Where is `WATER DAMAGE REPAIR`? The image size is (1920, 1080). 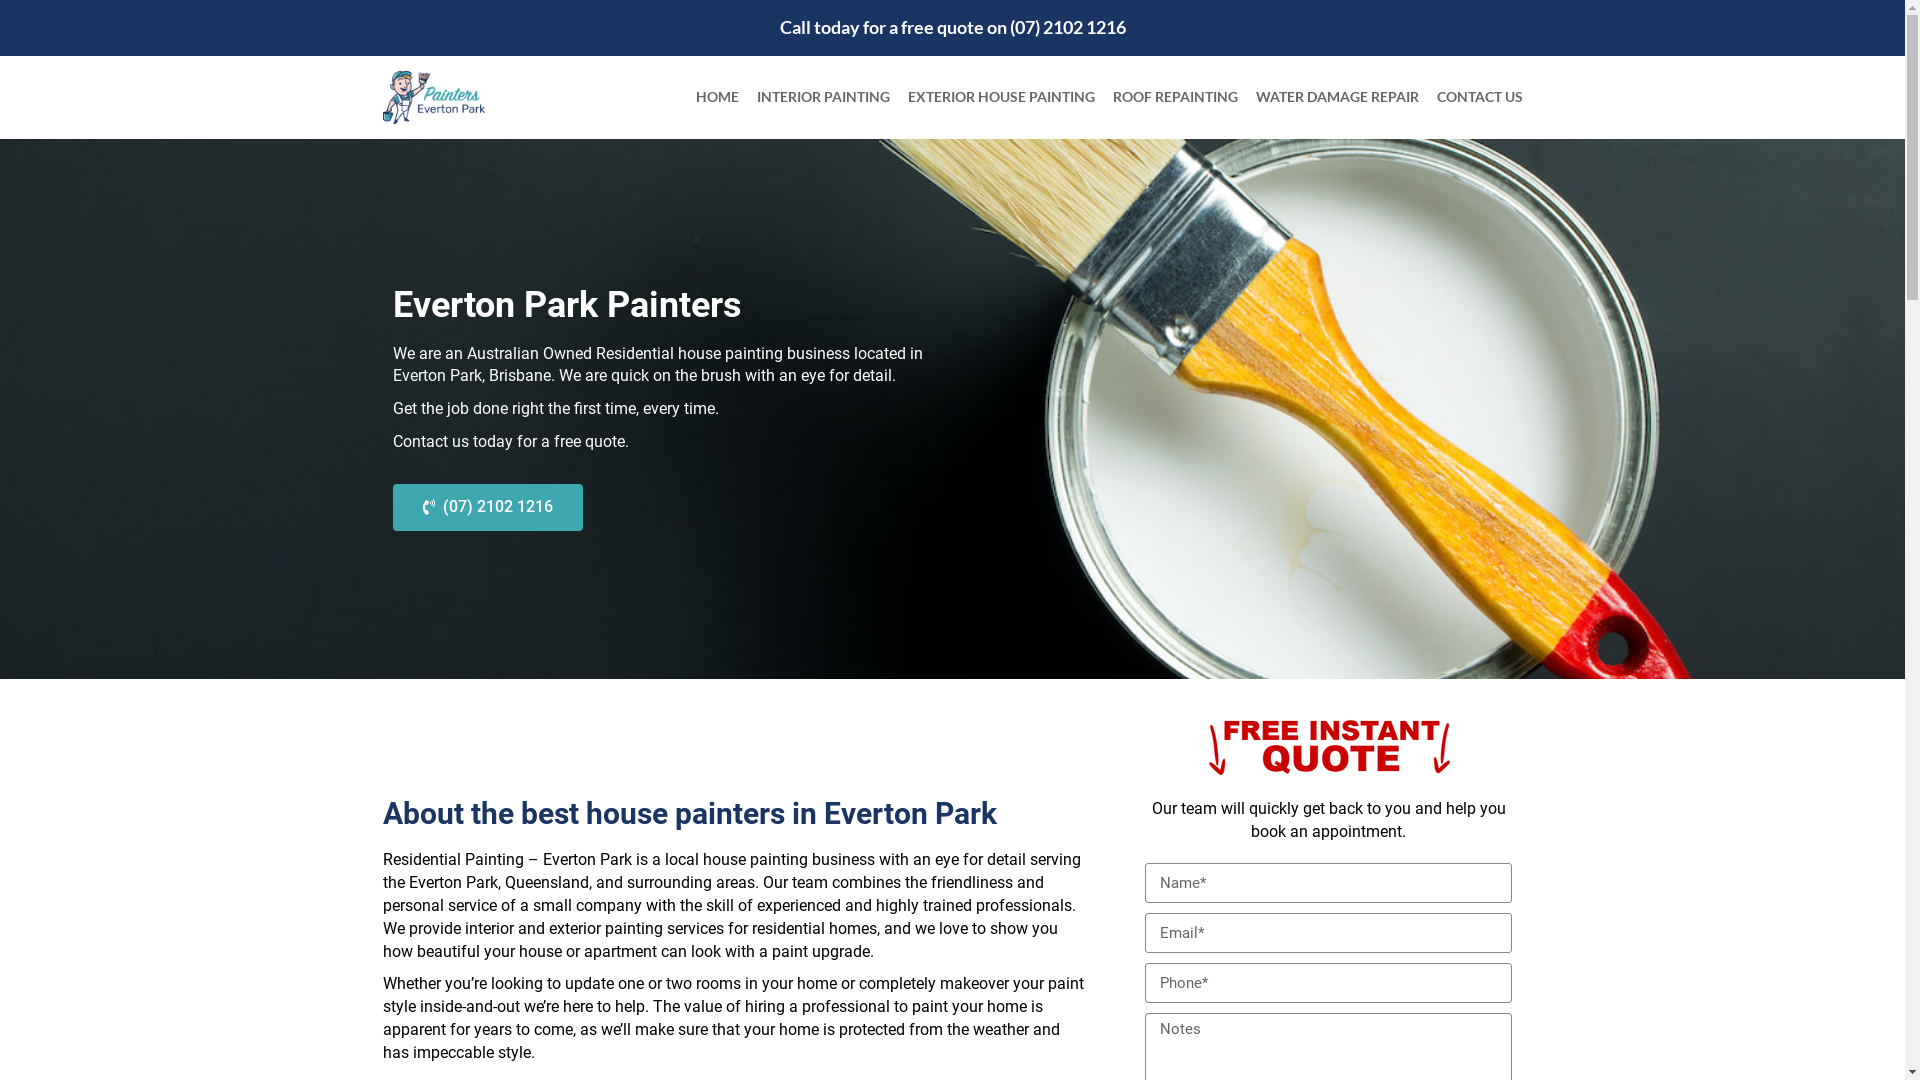
WATER DAMAGE REPAIR is located at coordinates (1338, 96).